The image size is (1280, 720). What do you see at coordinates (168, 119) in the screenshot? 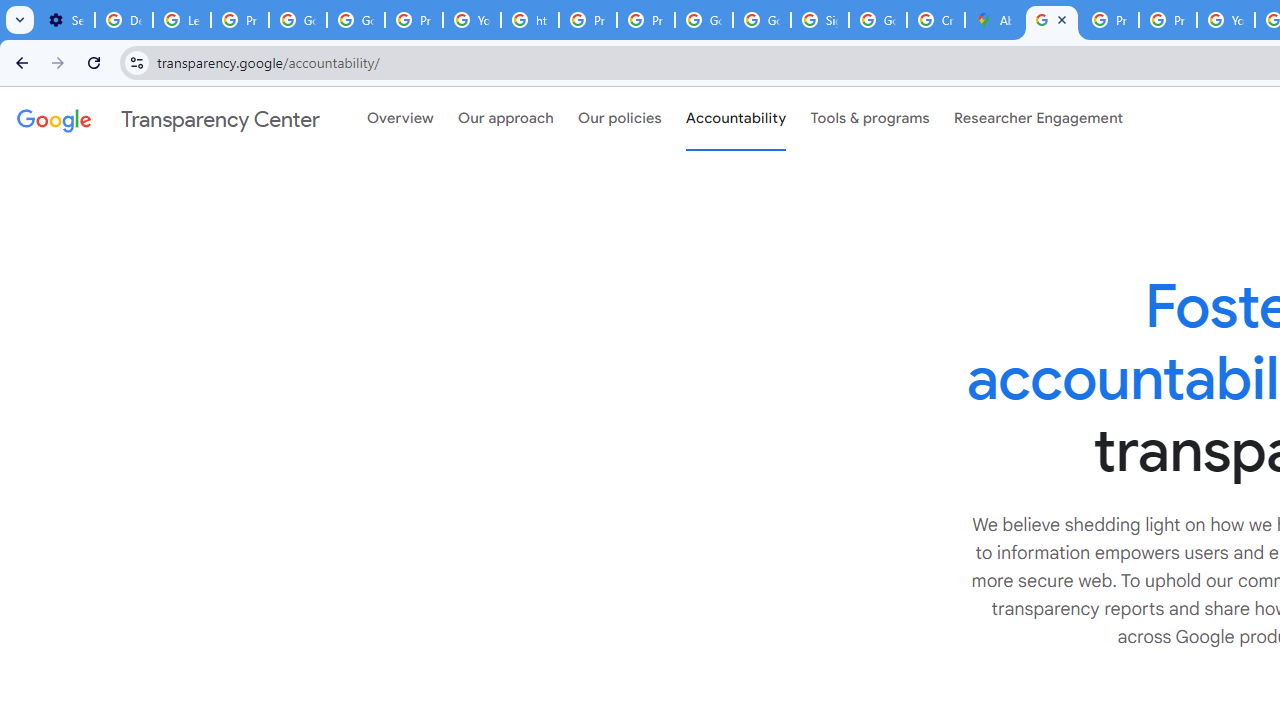
I see `Transparency Center` at bounding box center [168, 119].